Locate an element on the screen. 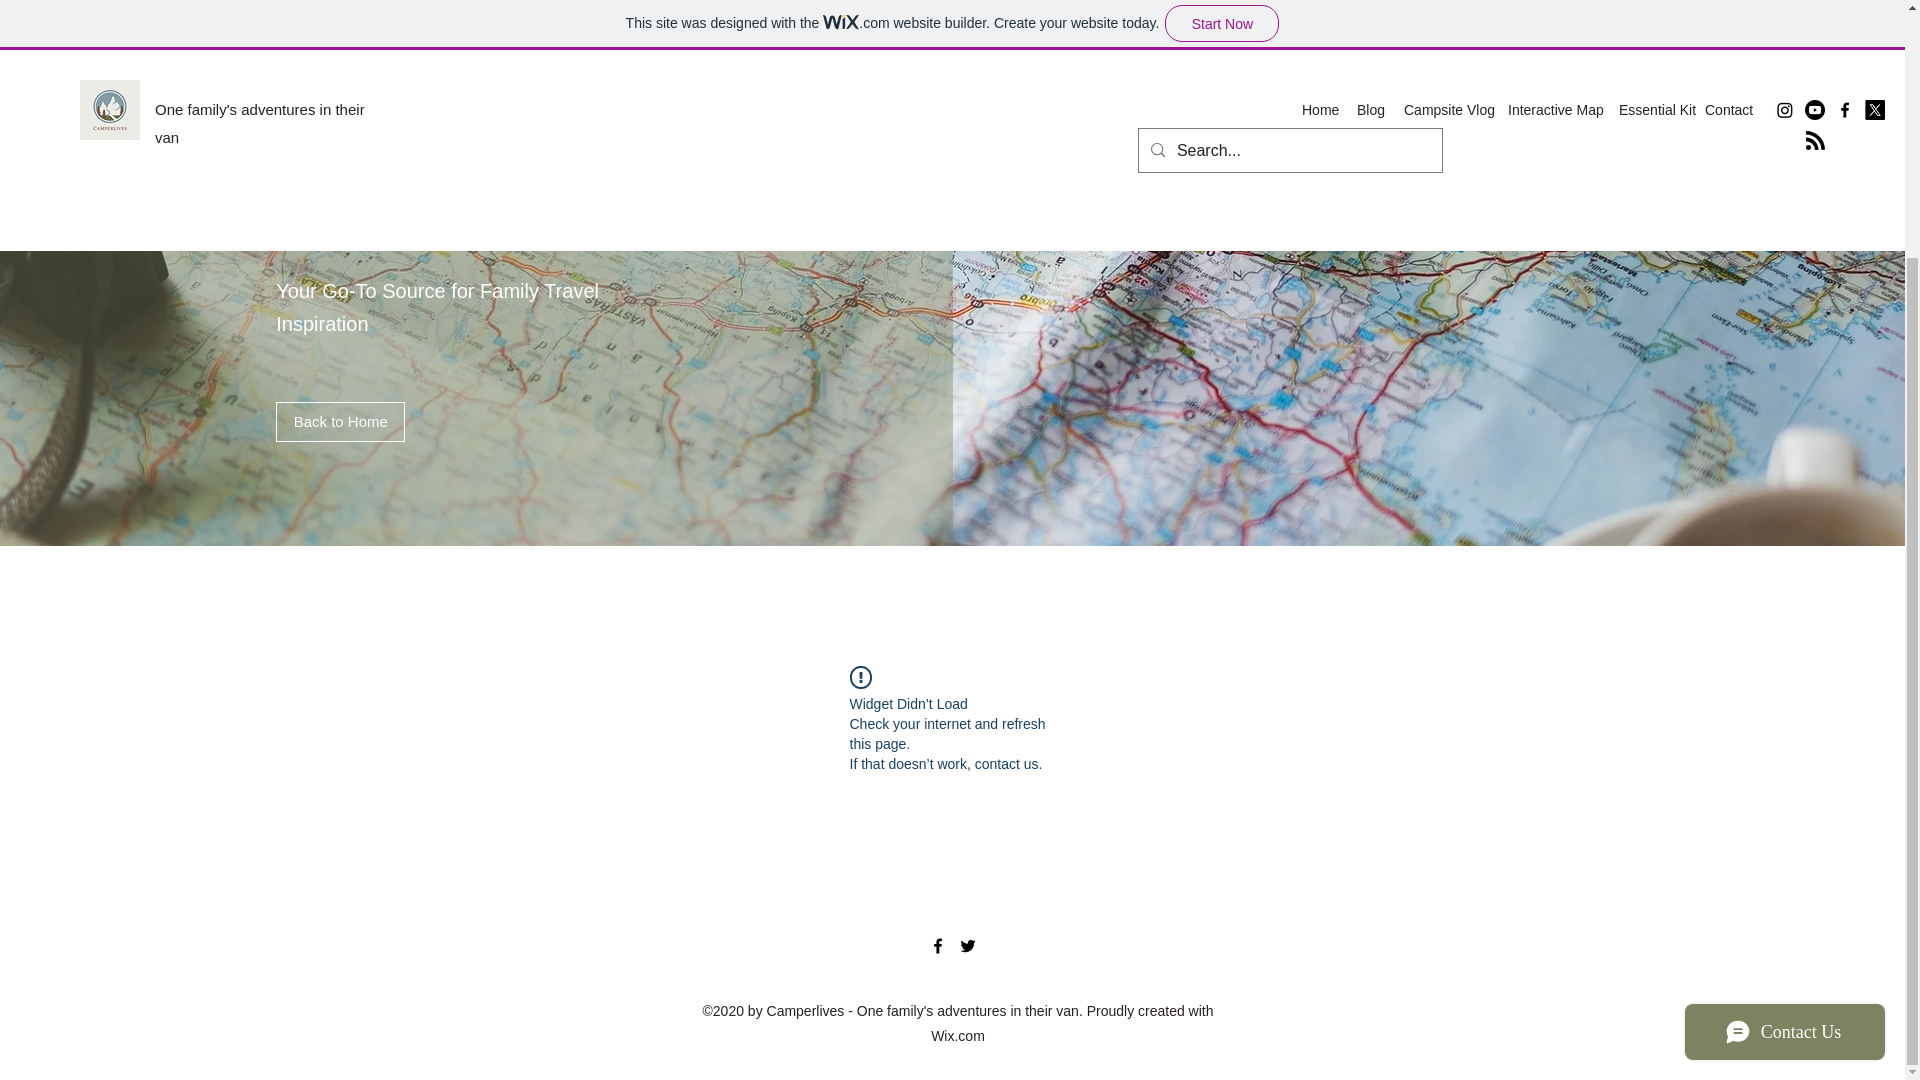 The height and width of the screenshot is (1080, 1920). Back to Home is located at coordinates (340, 421).